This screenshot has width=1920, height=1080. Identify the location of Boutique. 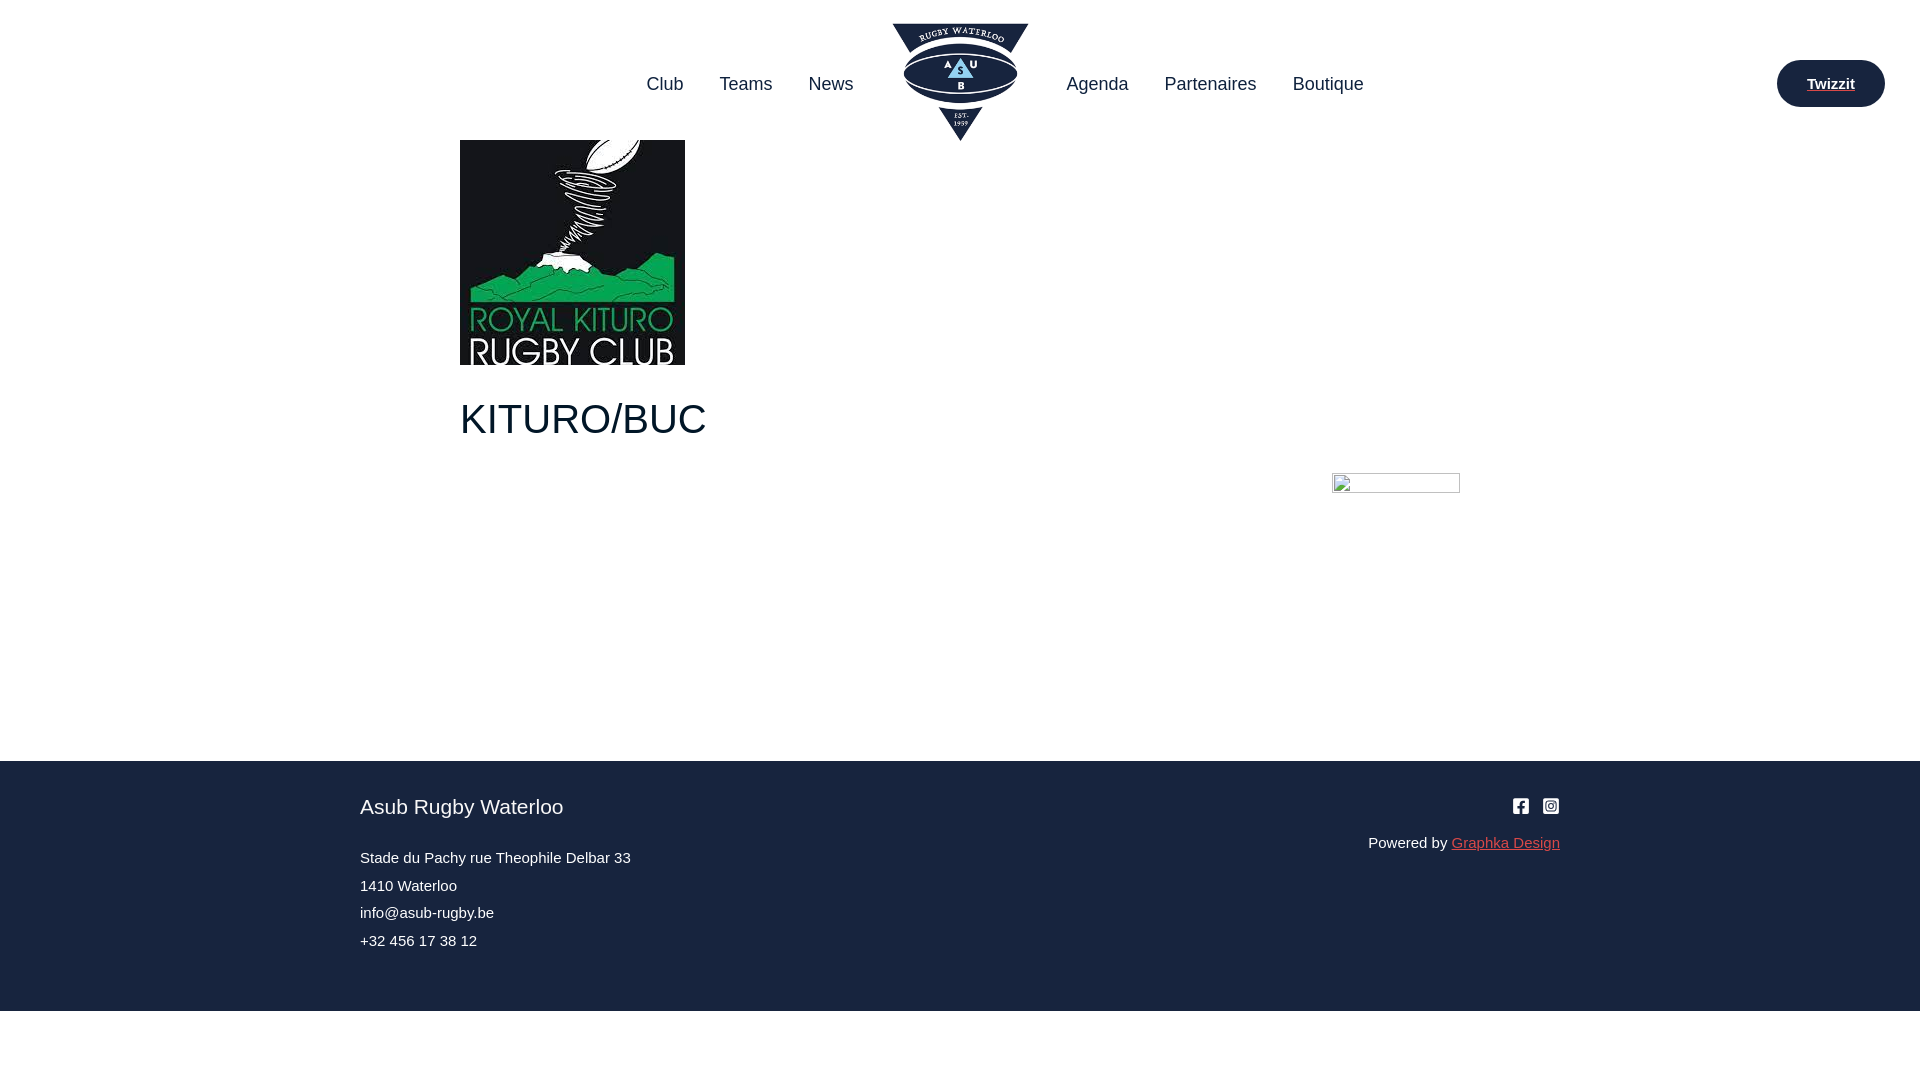
(1328, 83).